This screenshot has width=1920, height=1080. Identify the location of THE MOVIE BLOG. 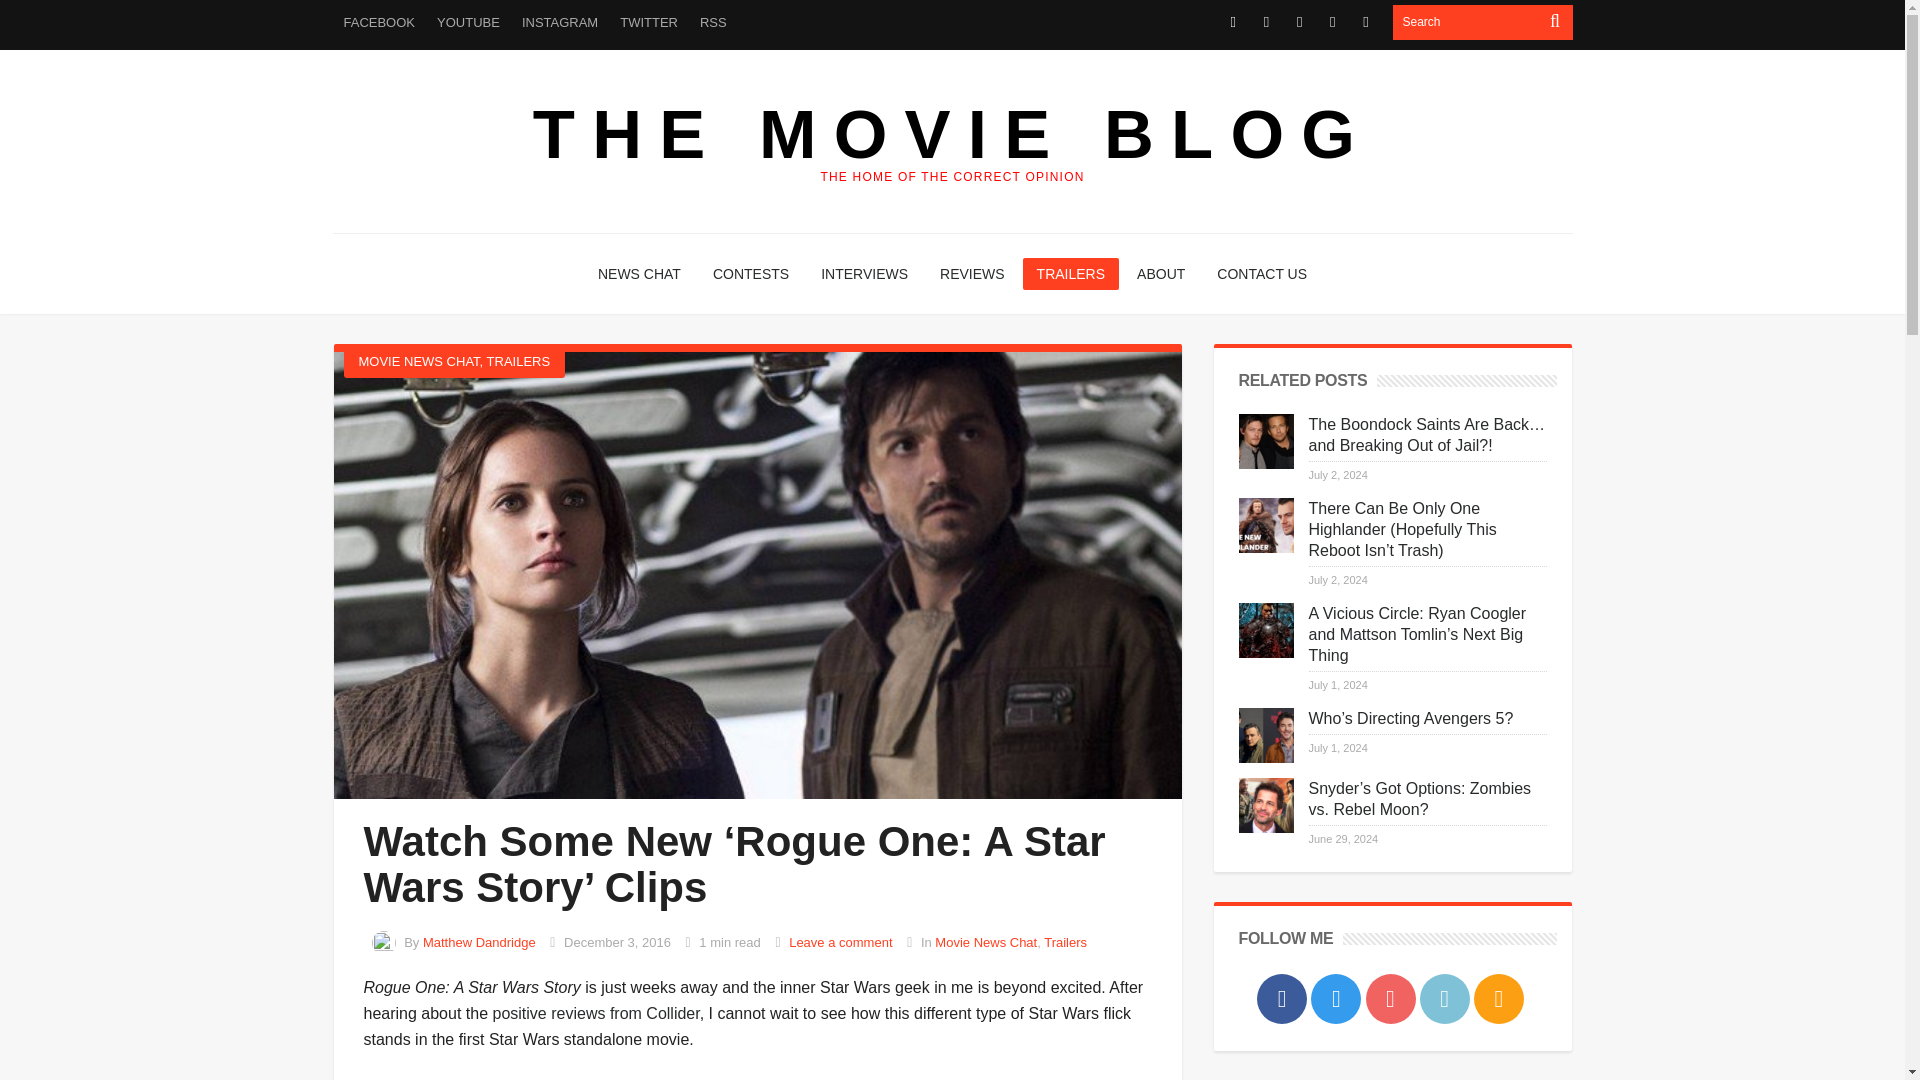
(952, 134).